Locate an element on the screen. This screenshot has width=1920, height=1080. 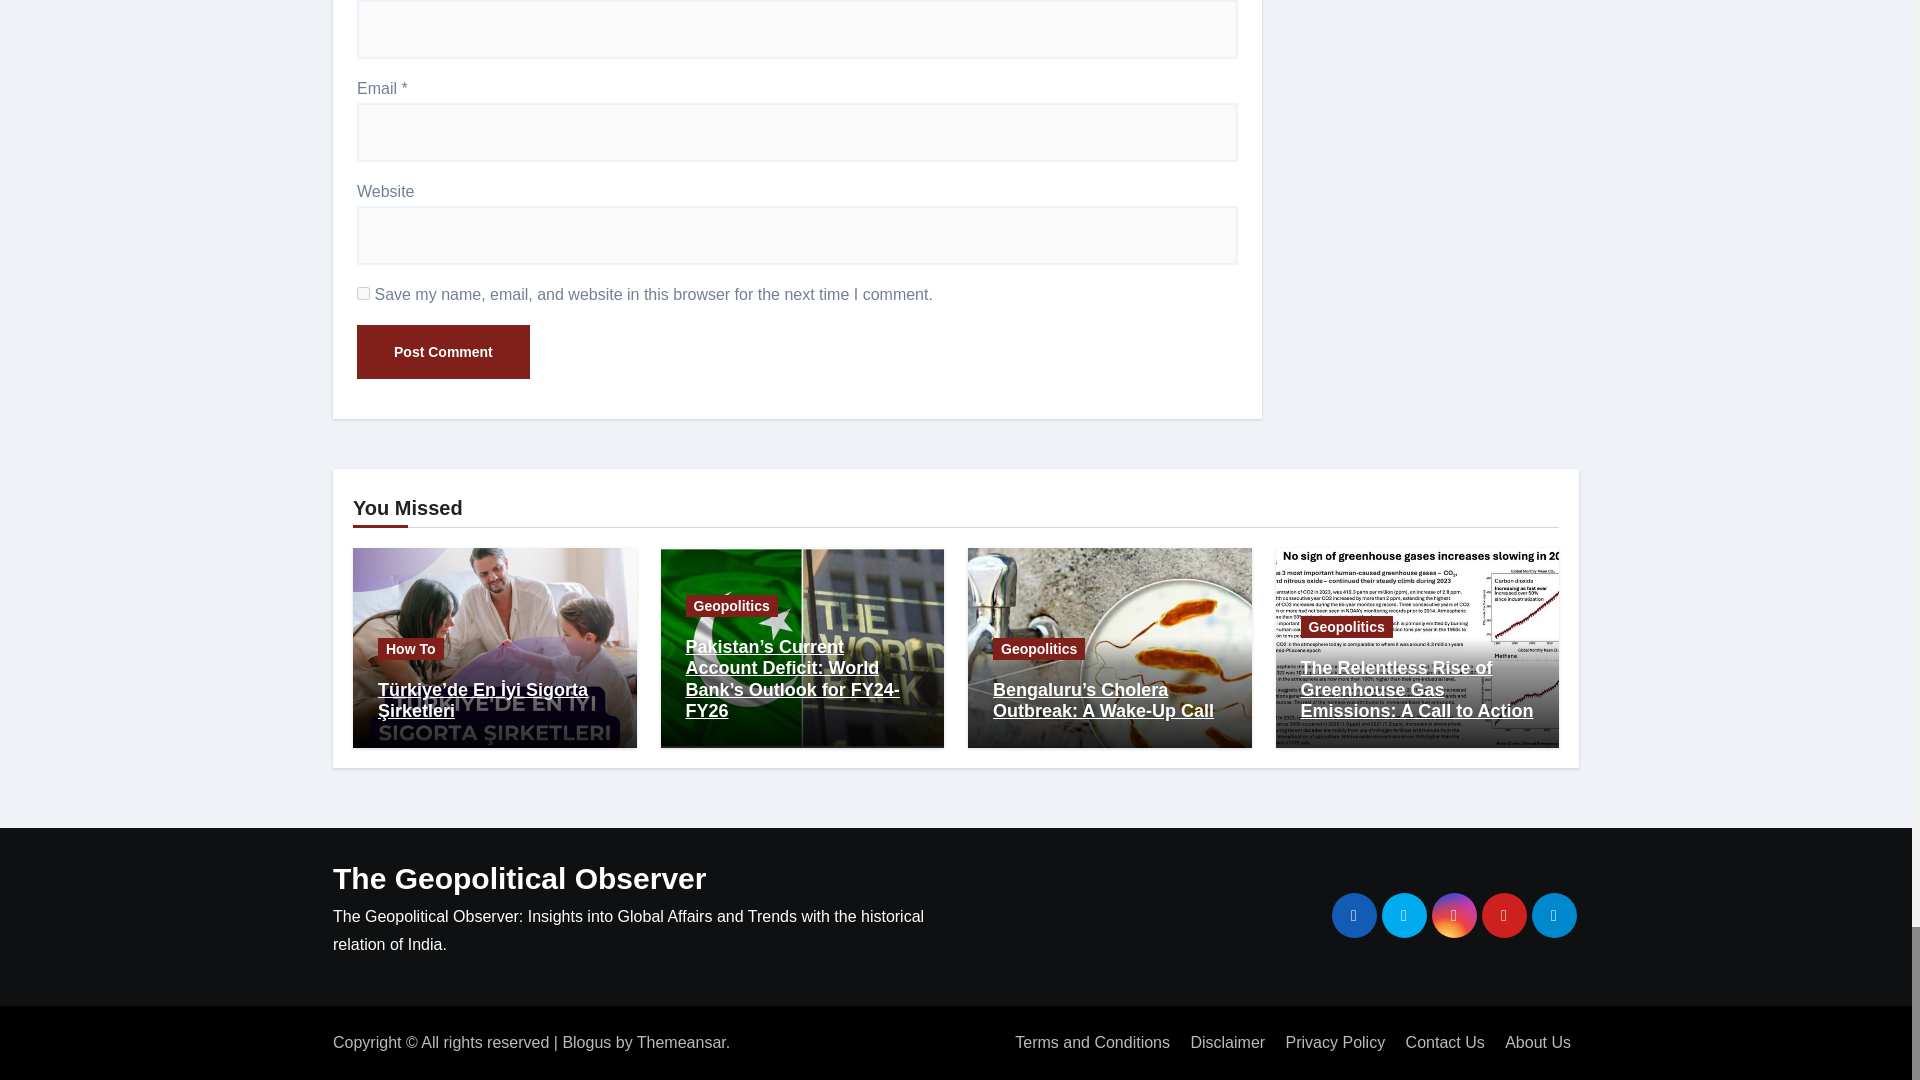
Post Comment is located at coordinates (443, 352).